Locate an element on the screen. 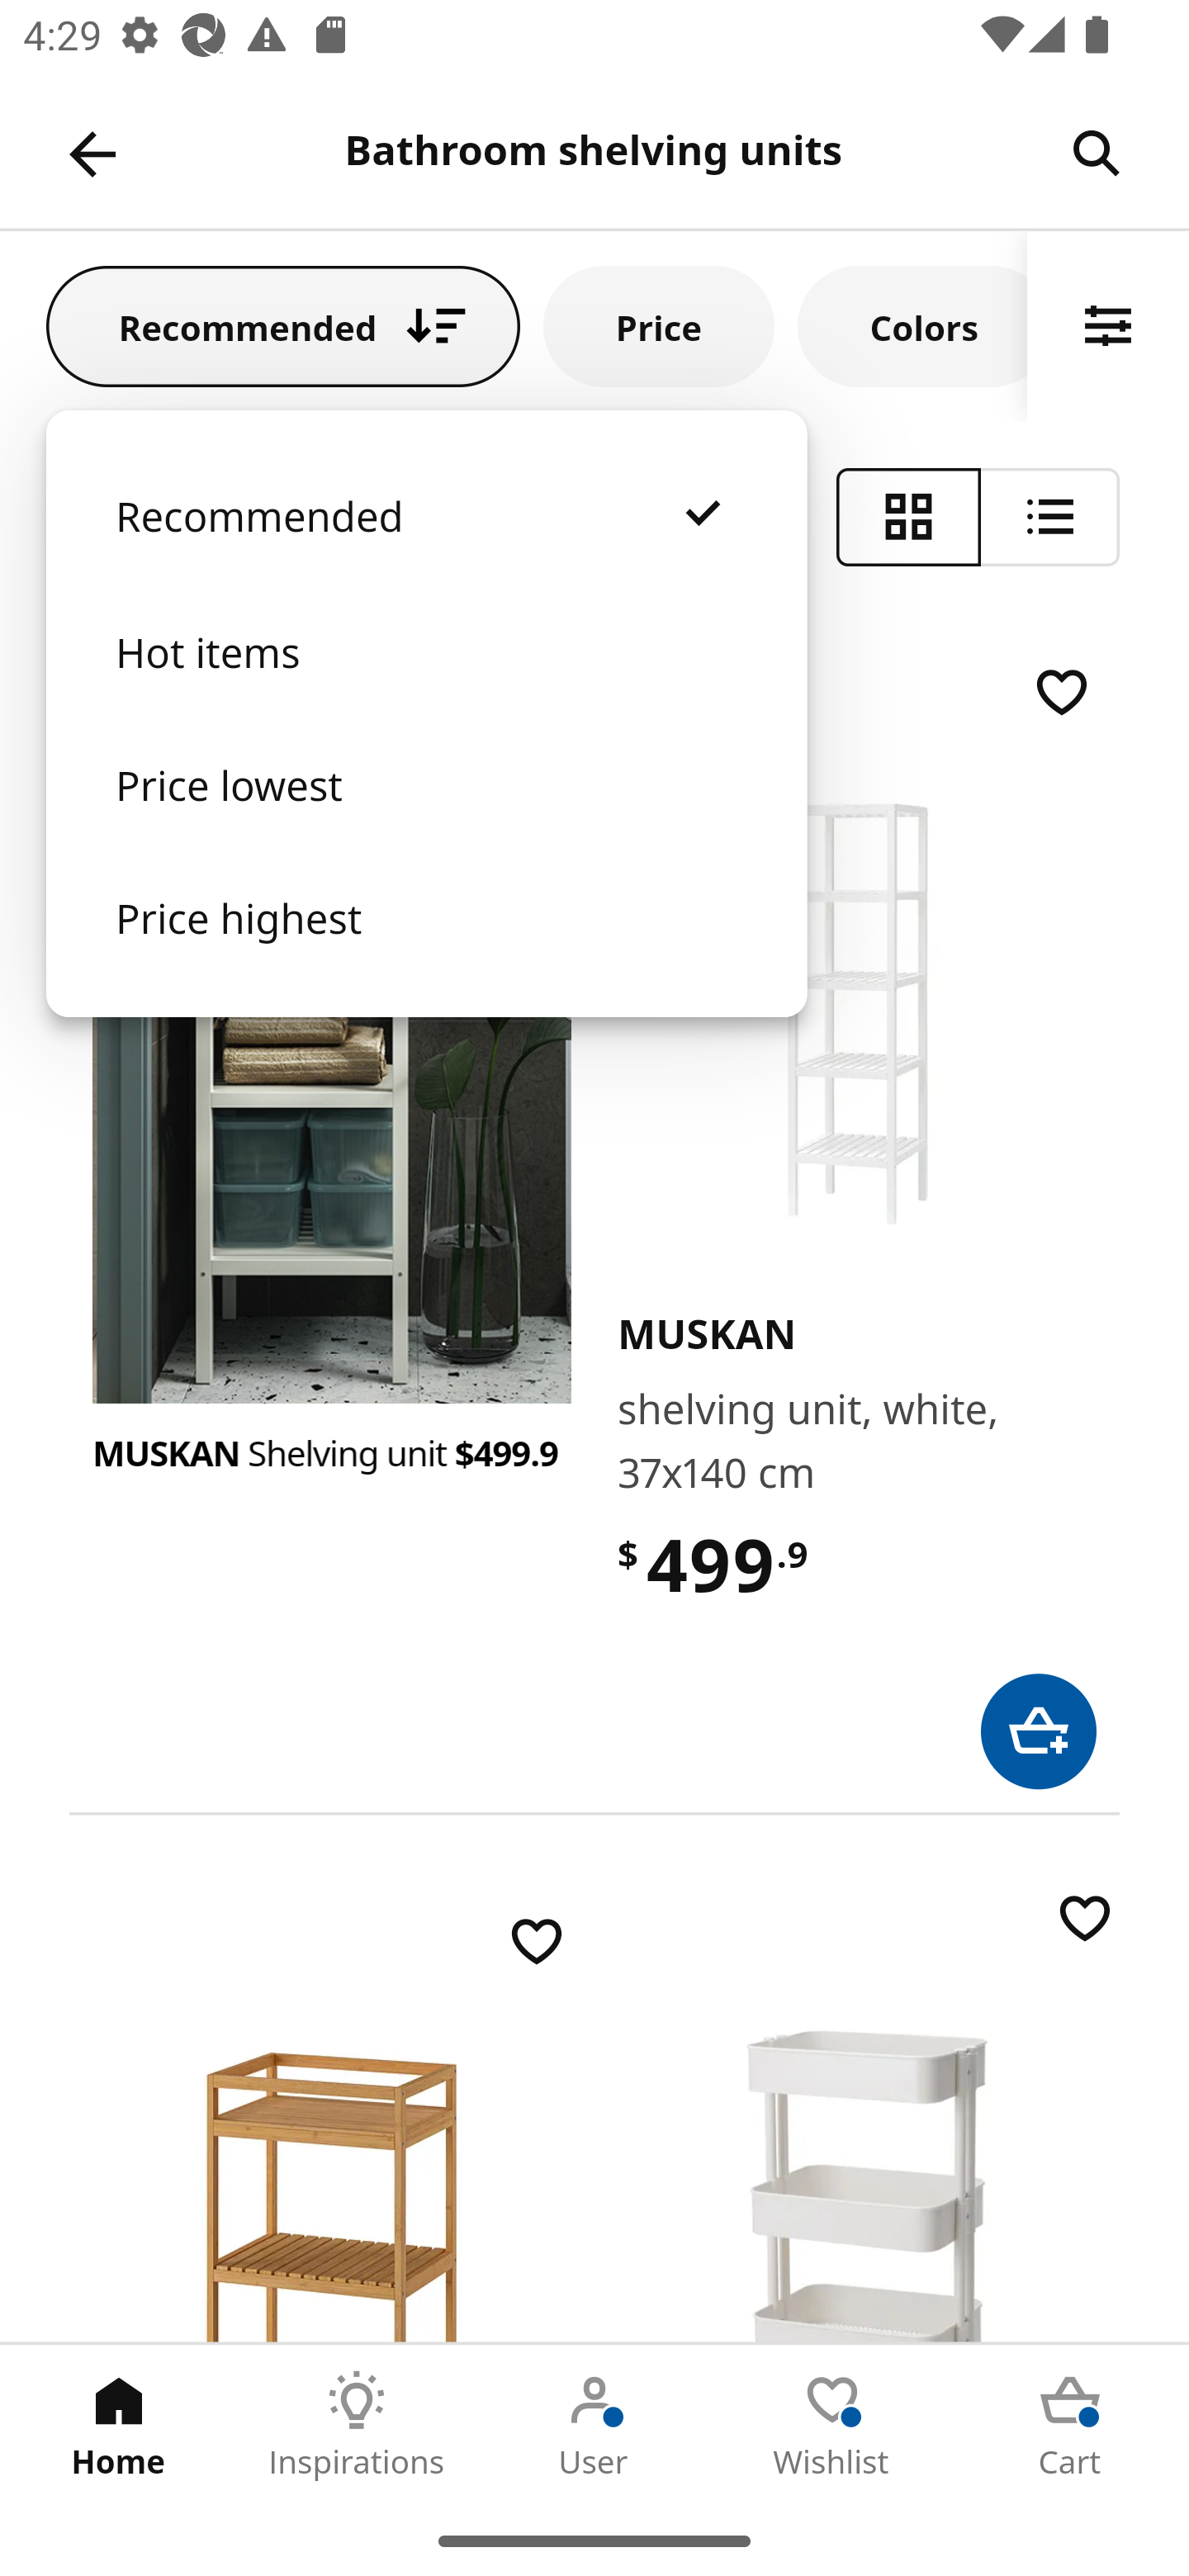  User
Tab 3 of 5 is located at coordinates (594, 2425).